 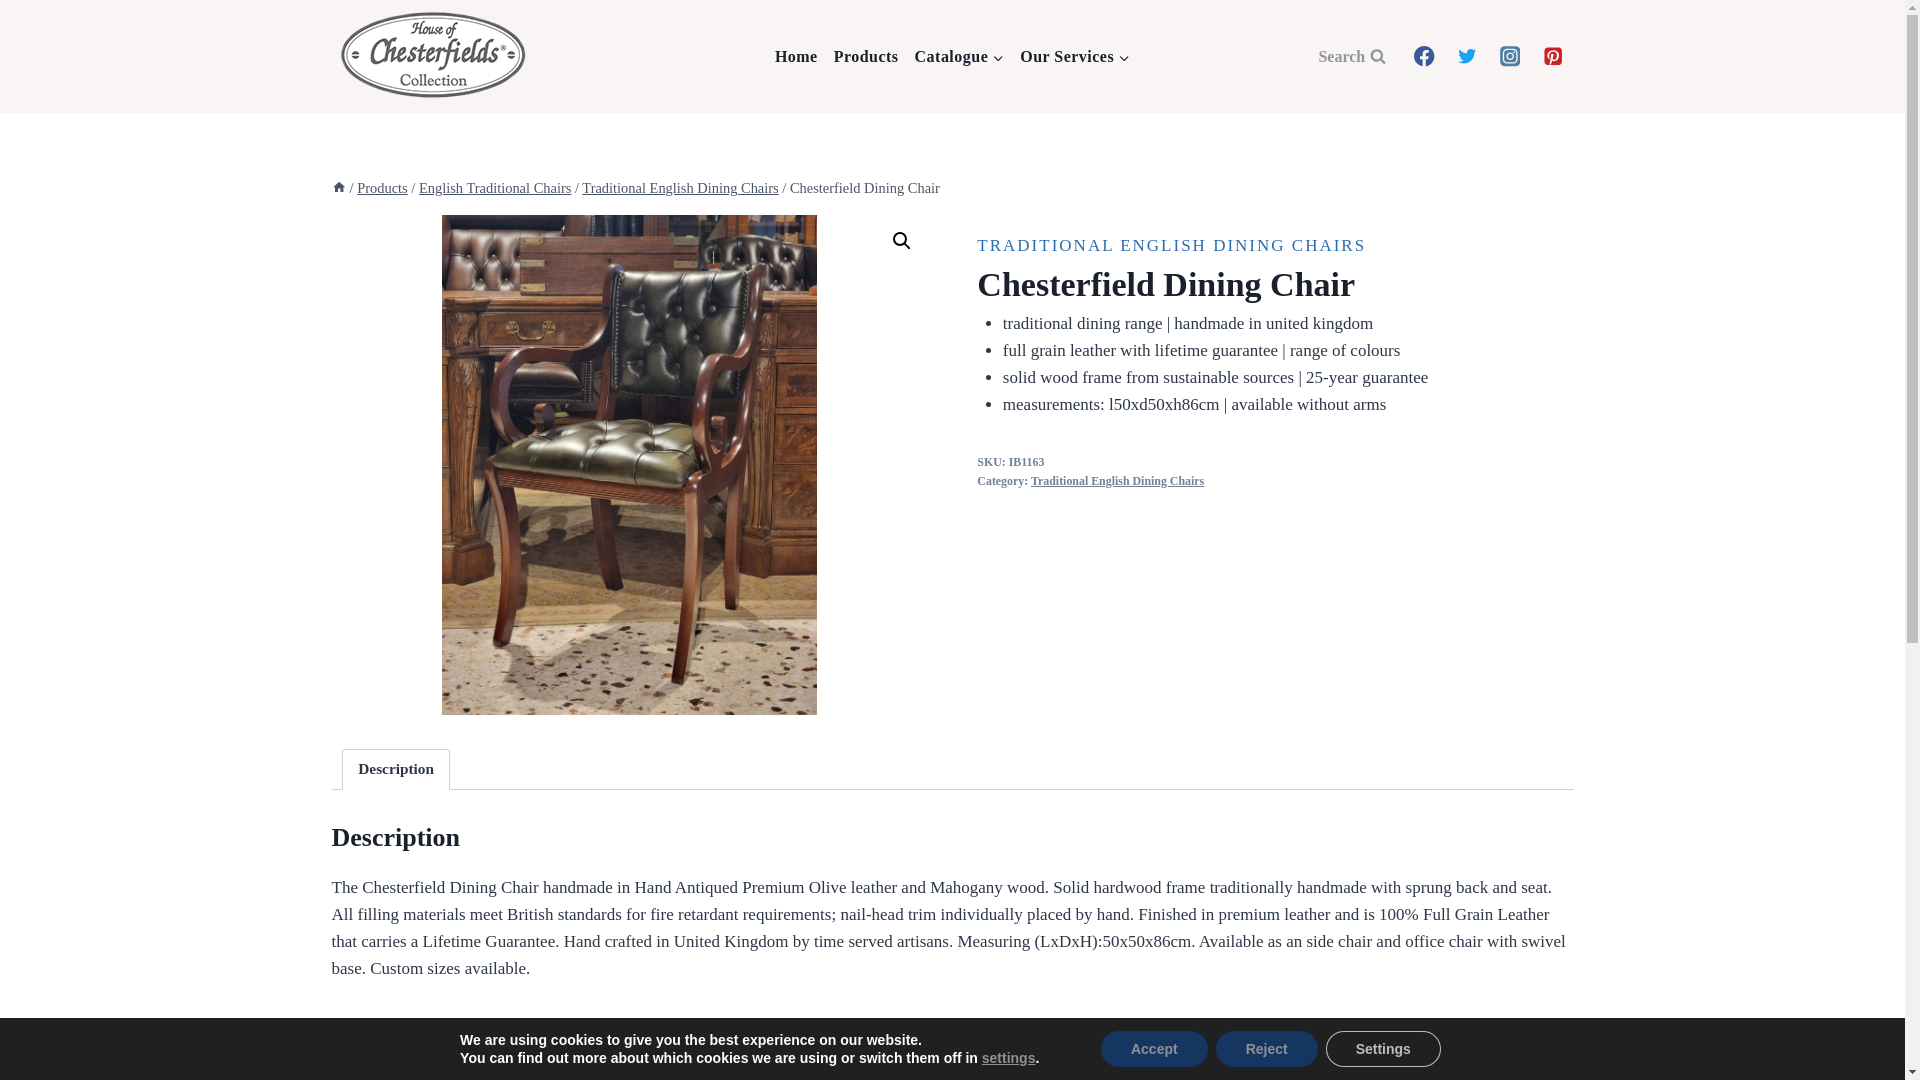 What do you see at coordinates (679, 188) in the screenshot?
I see `Traditional English Dining Chairs` at bounding box center [679, 188].